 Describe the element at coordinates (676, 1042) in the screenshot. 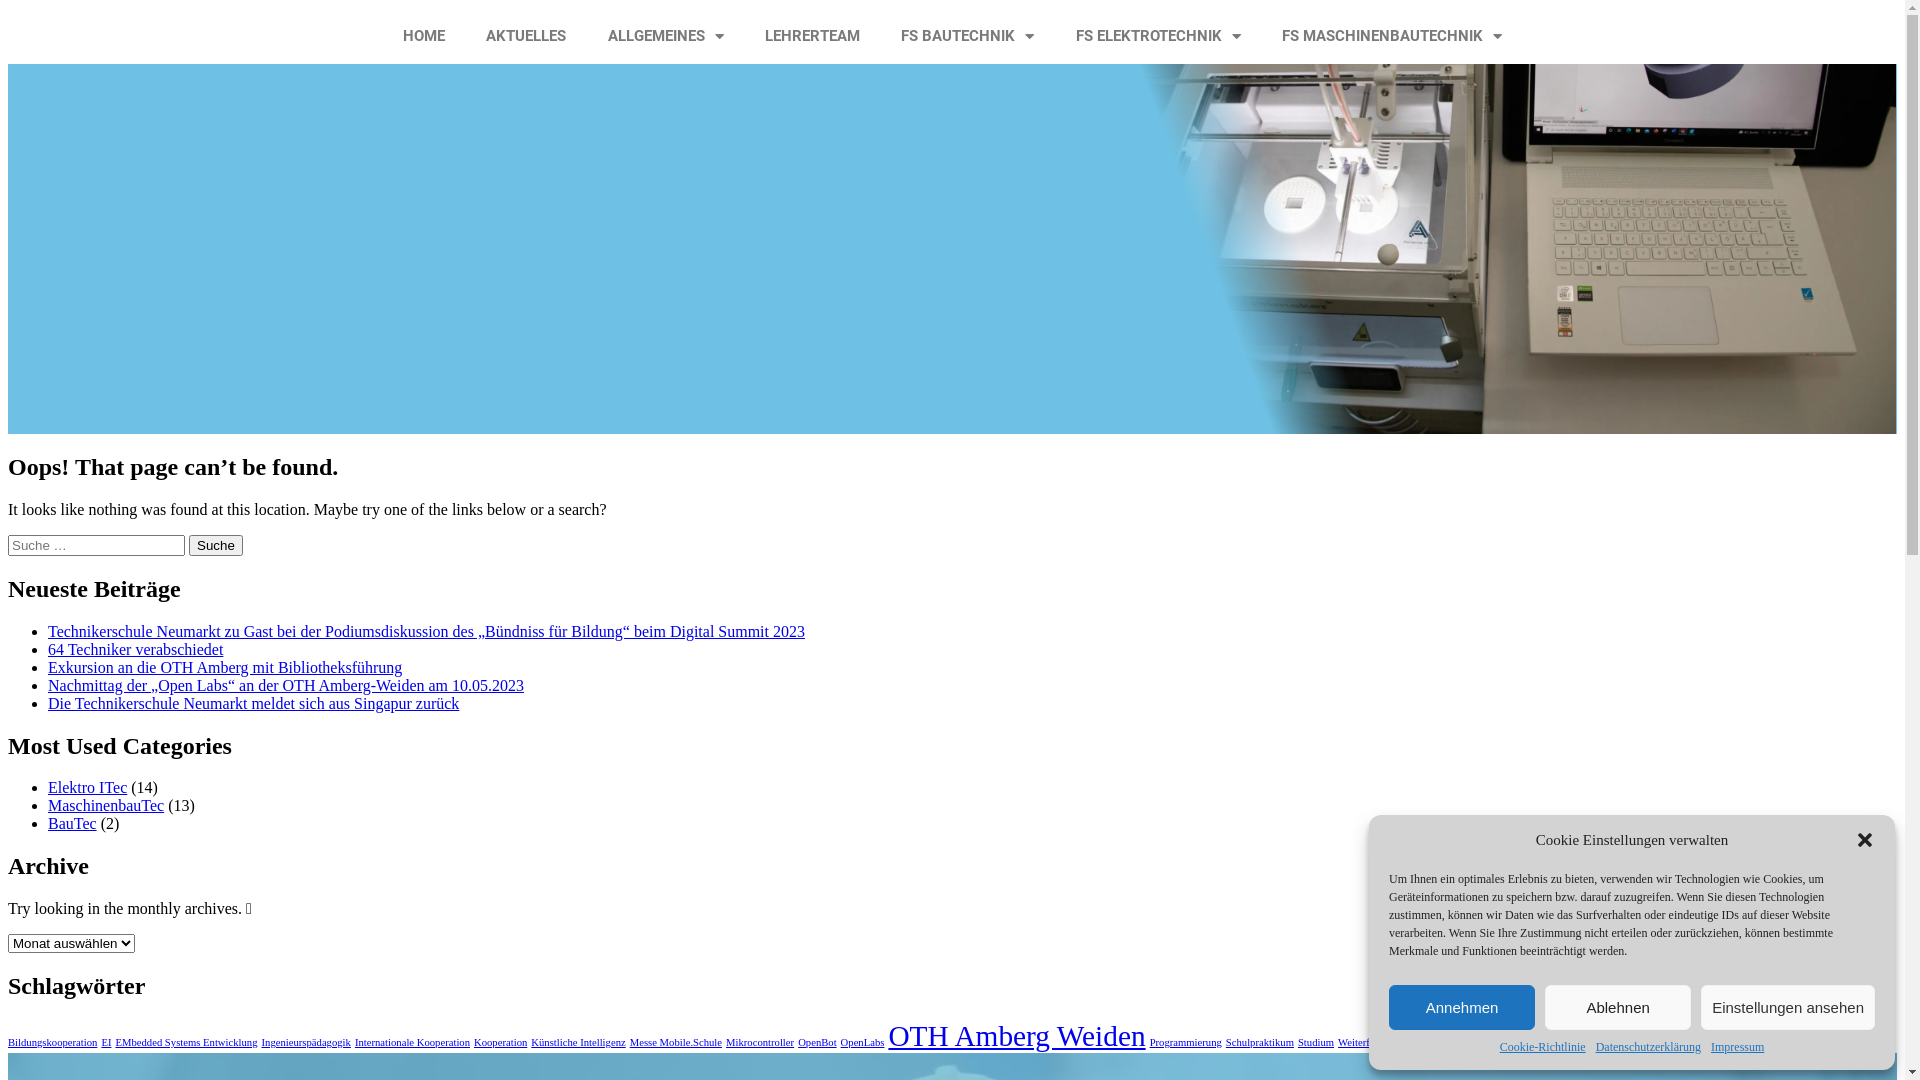

I see `Messe Mobile.Schule` at that location.